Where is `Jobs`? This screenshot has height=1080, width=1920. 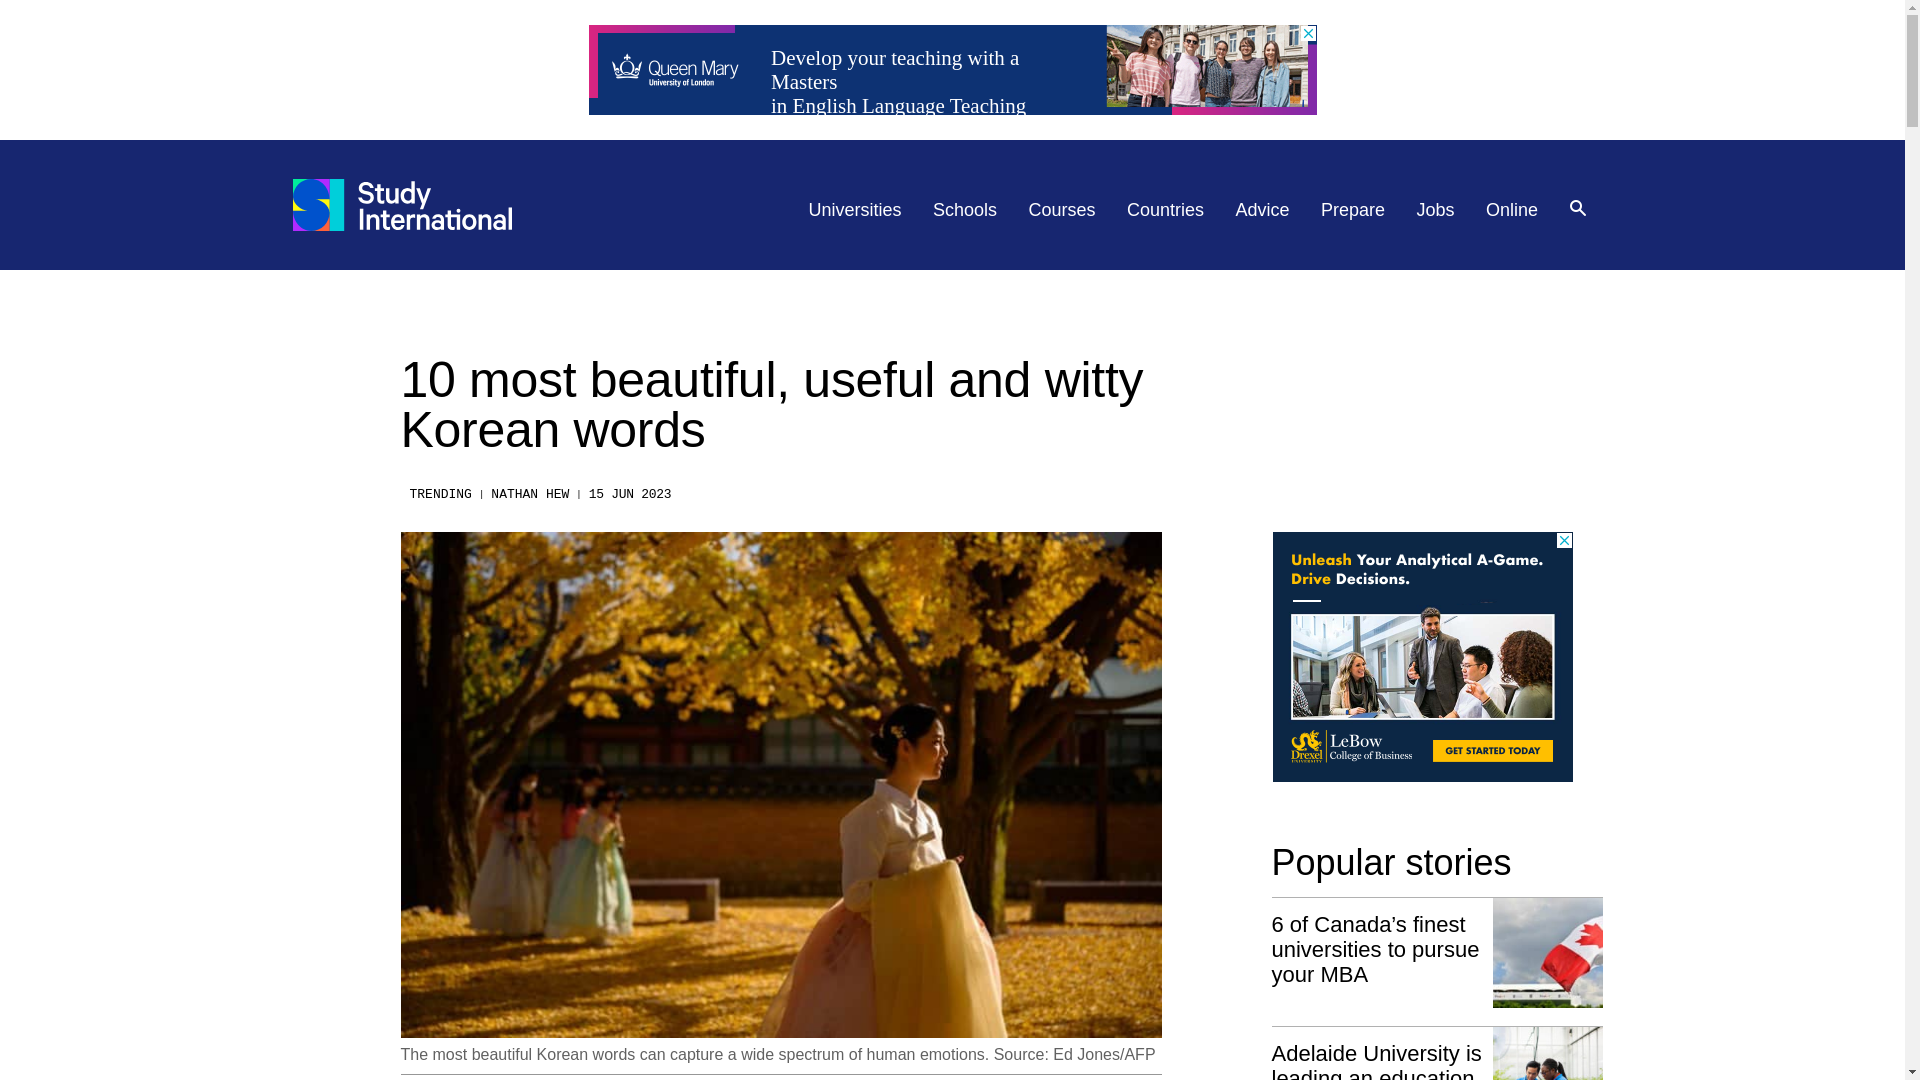 Jobs is located at coordinates (1436, 210).